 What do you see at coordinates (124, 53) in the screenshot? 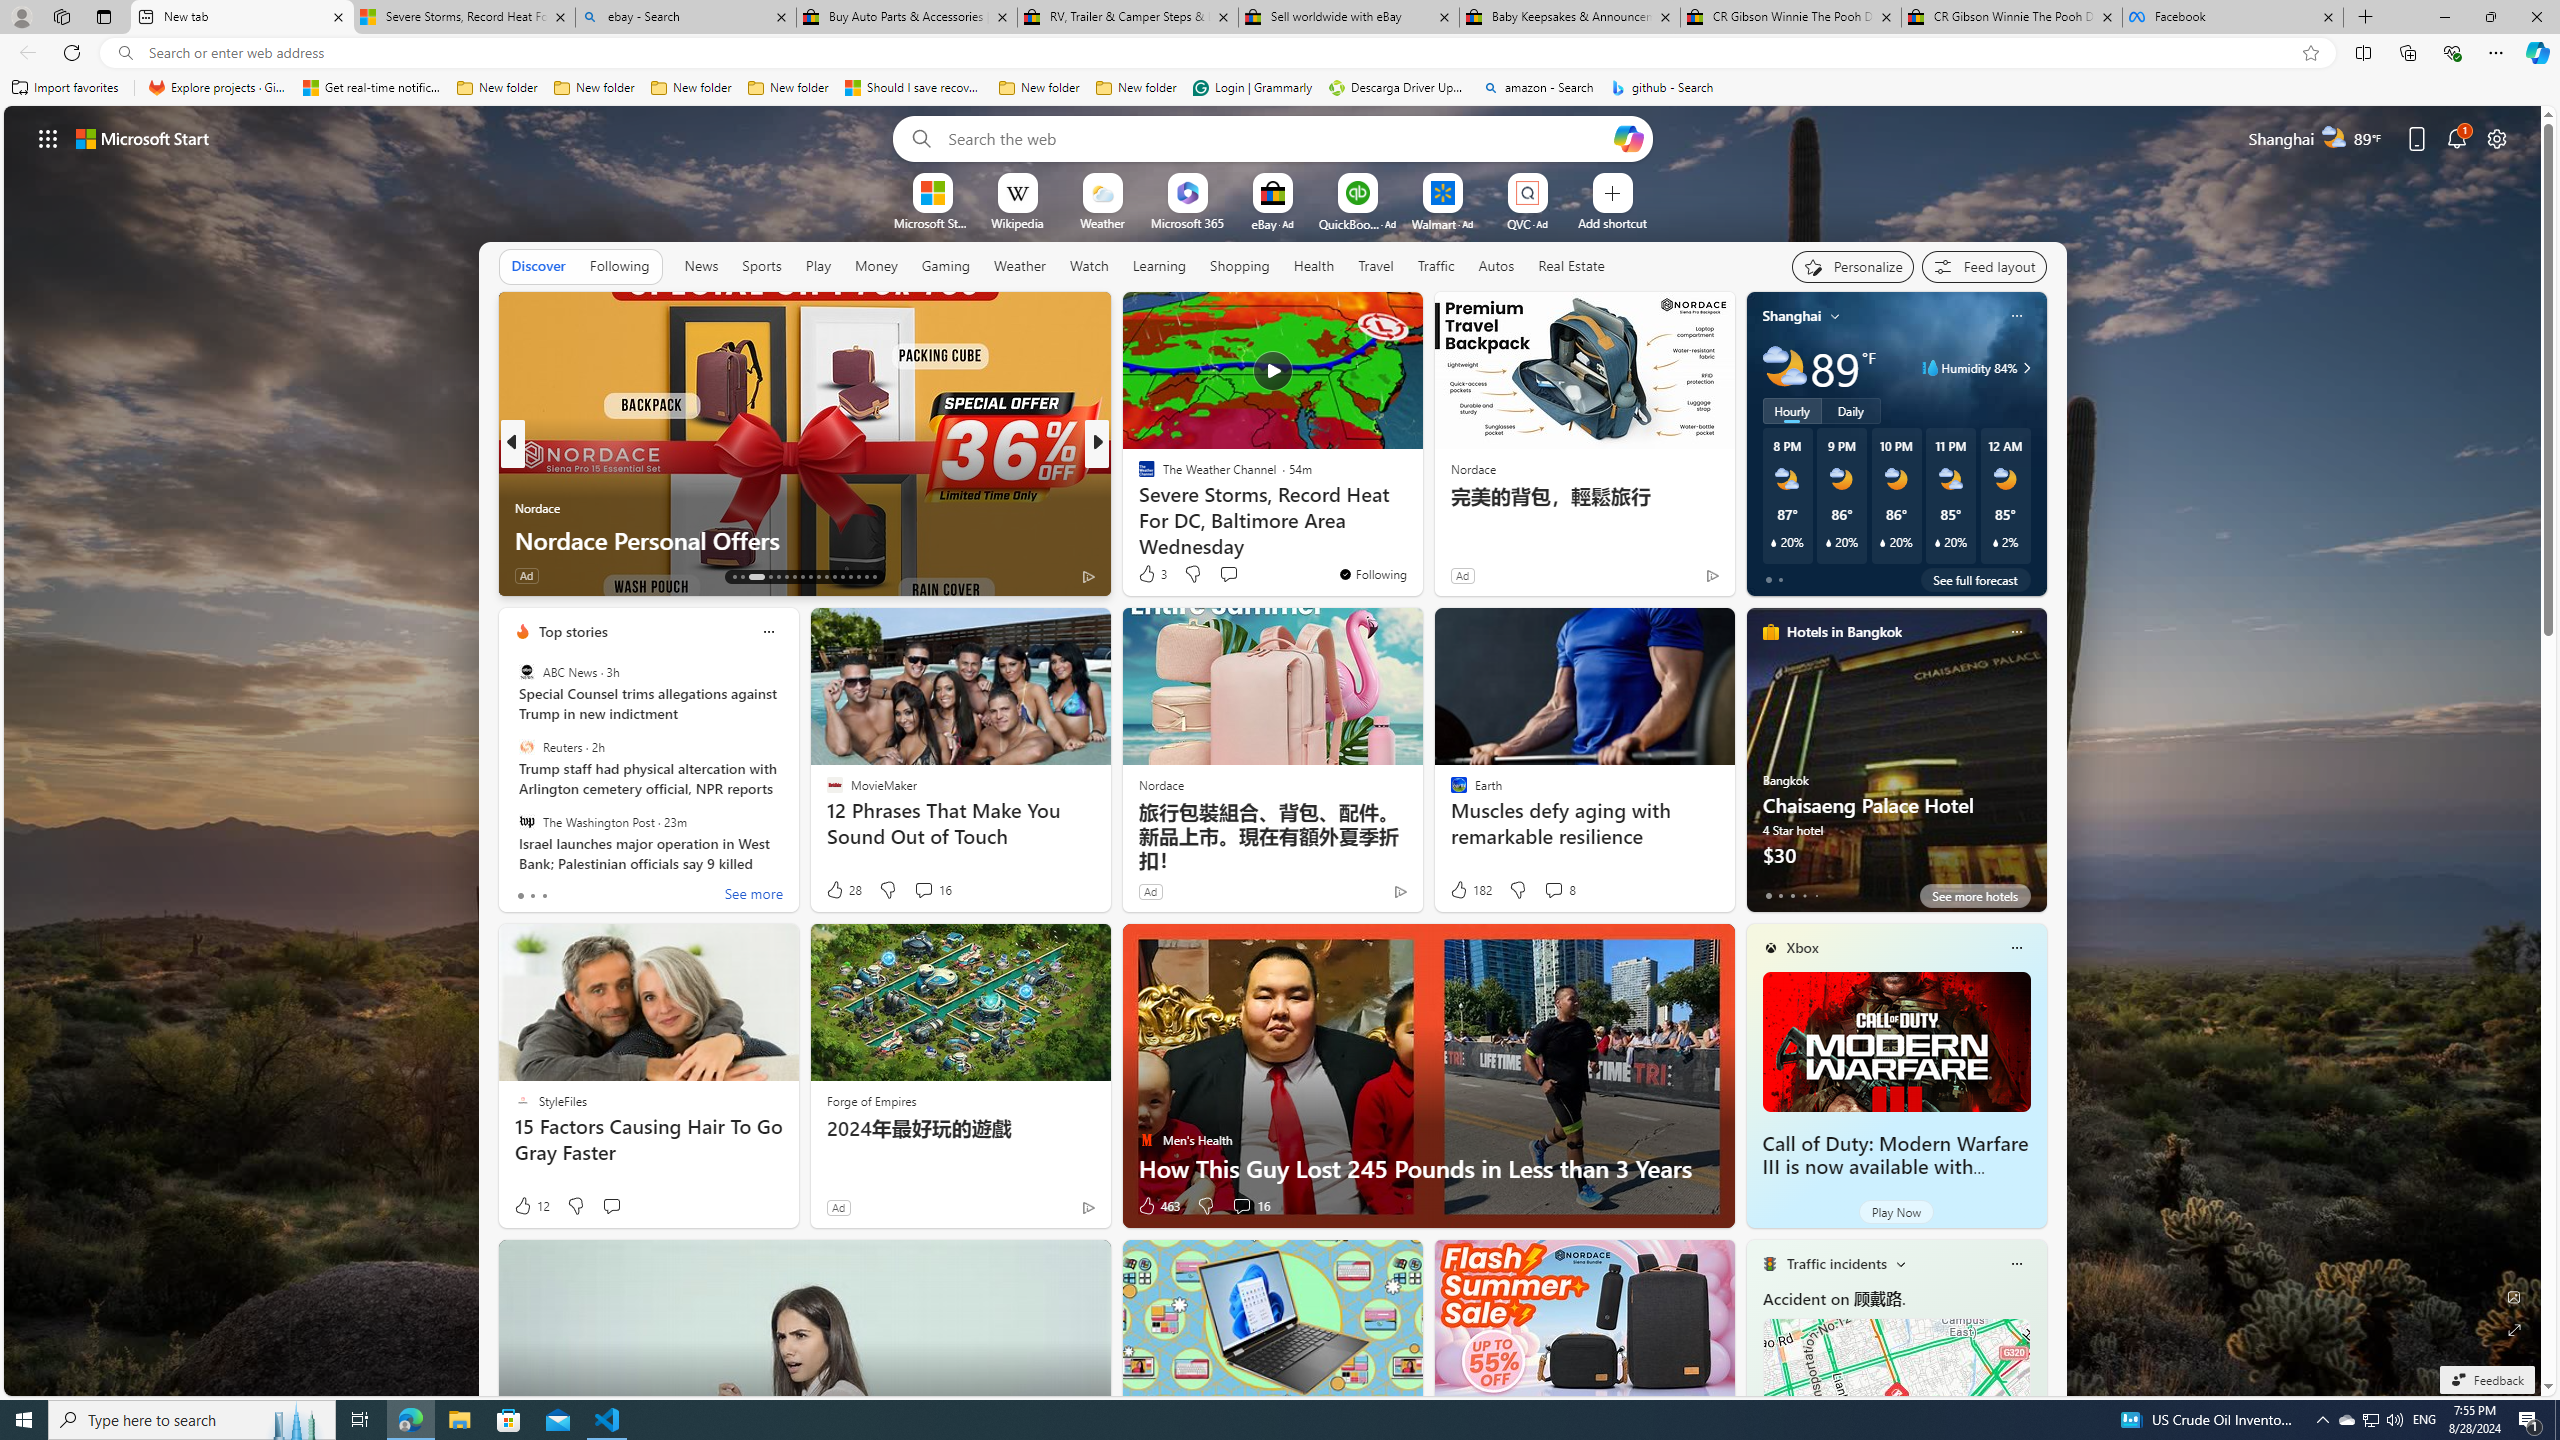
I see `Search icon` at bounding box center [124, 53].